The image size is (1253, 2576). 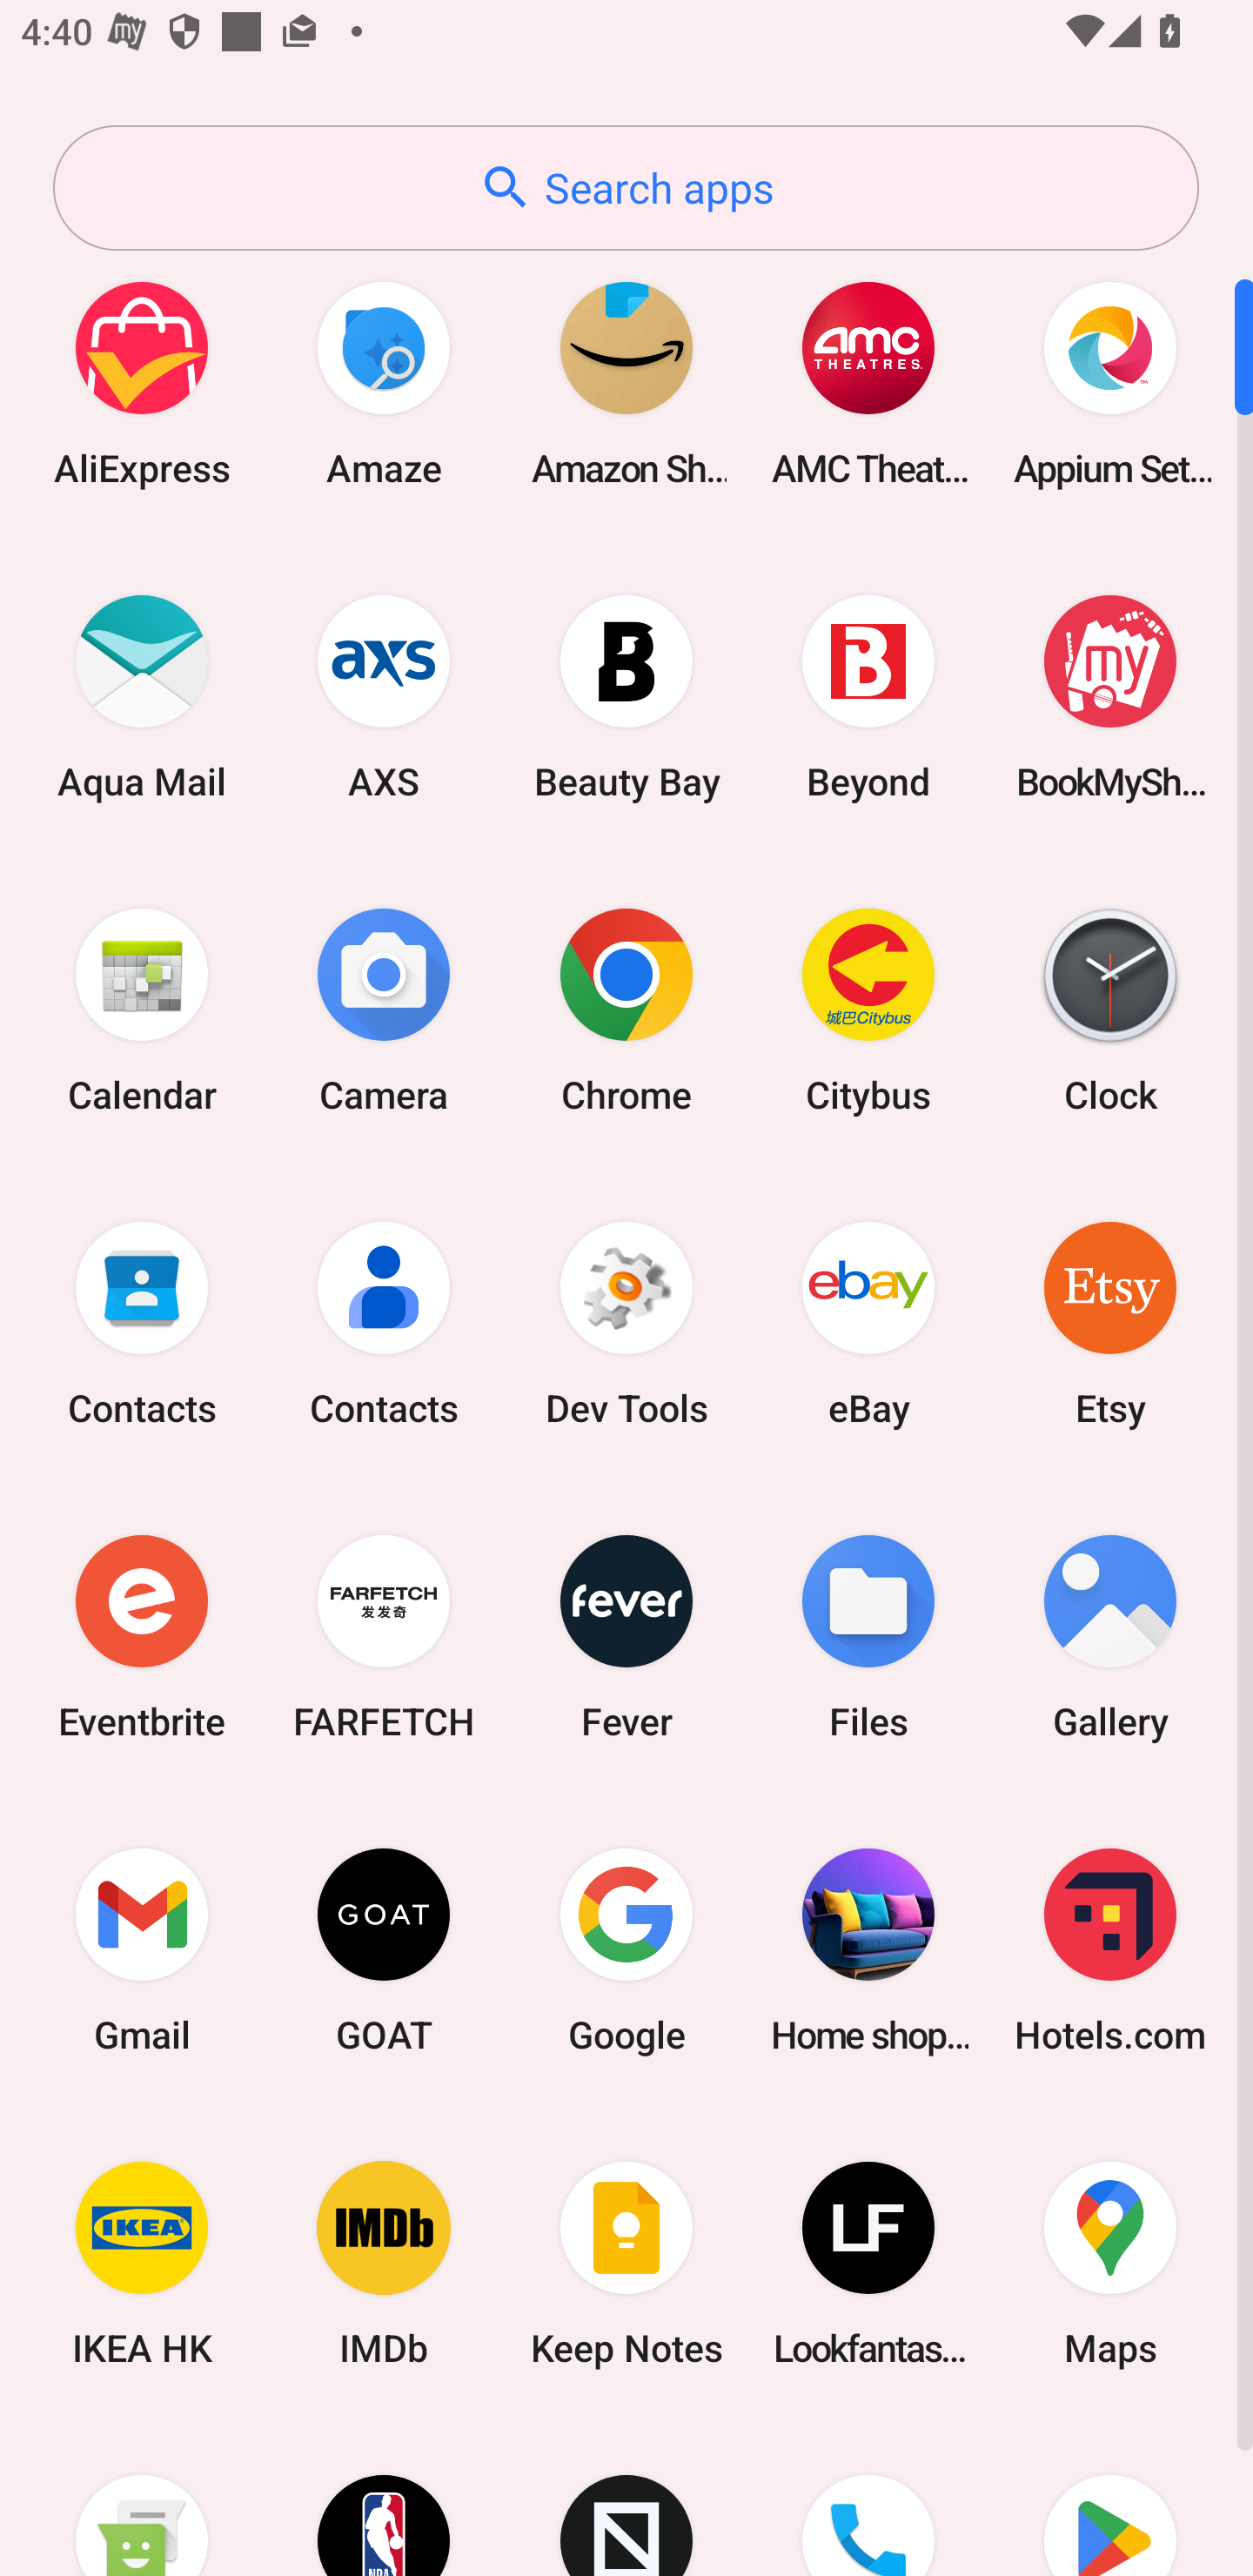 What do you see at coordinates (142, 2264) in the screenshot?
I see `IKEA HK` at bounding box center [142, 2264].